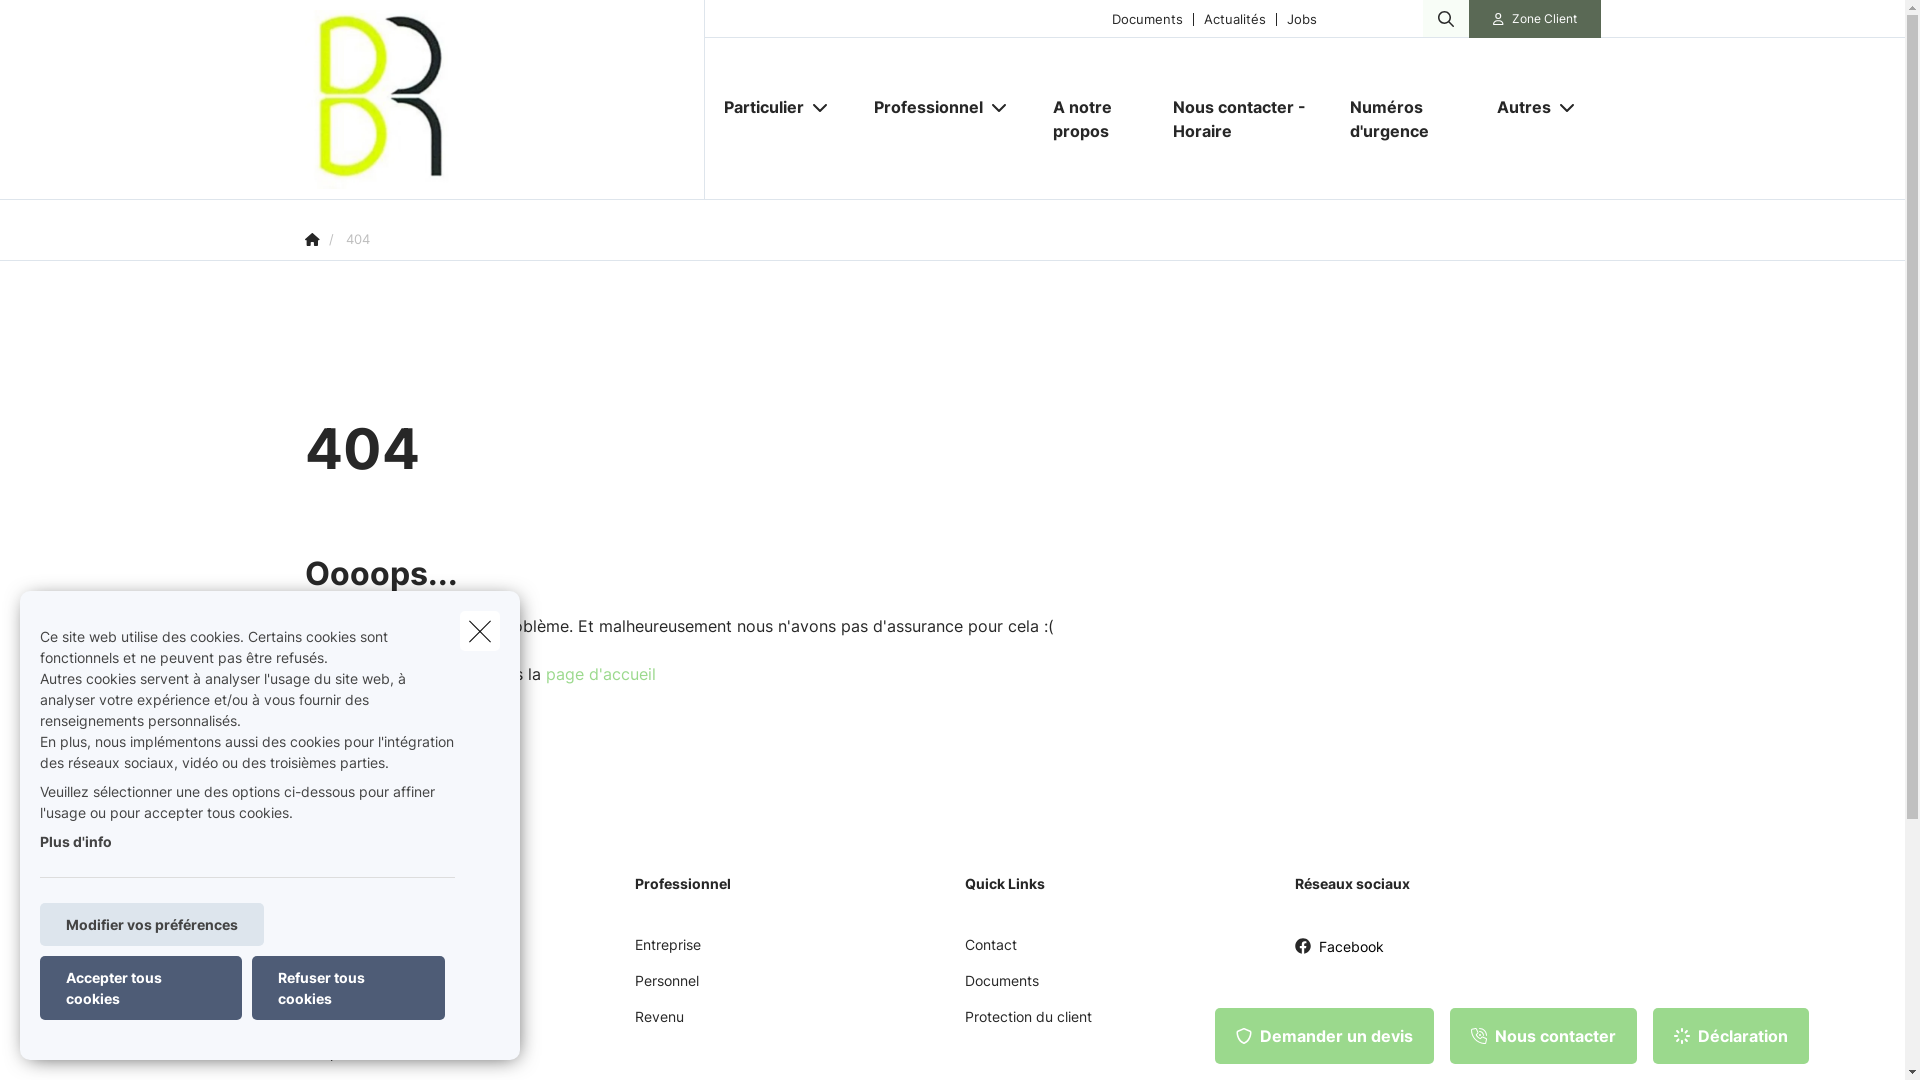  Describe the element at coordinates (400, 1024) in the screenshot. I see `Famille et protection juridique` at that location.